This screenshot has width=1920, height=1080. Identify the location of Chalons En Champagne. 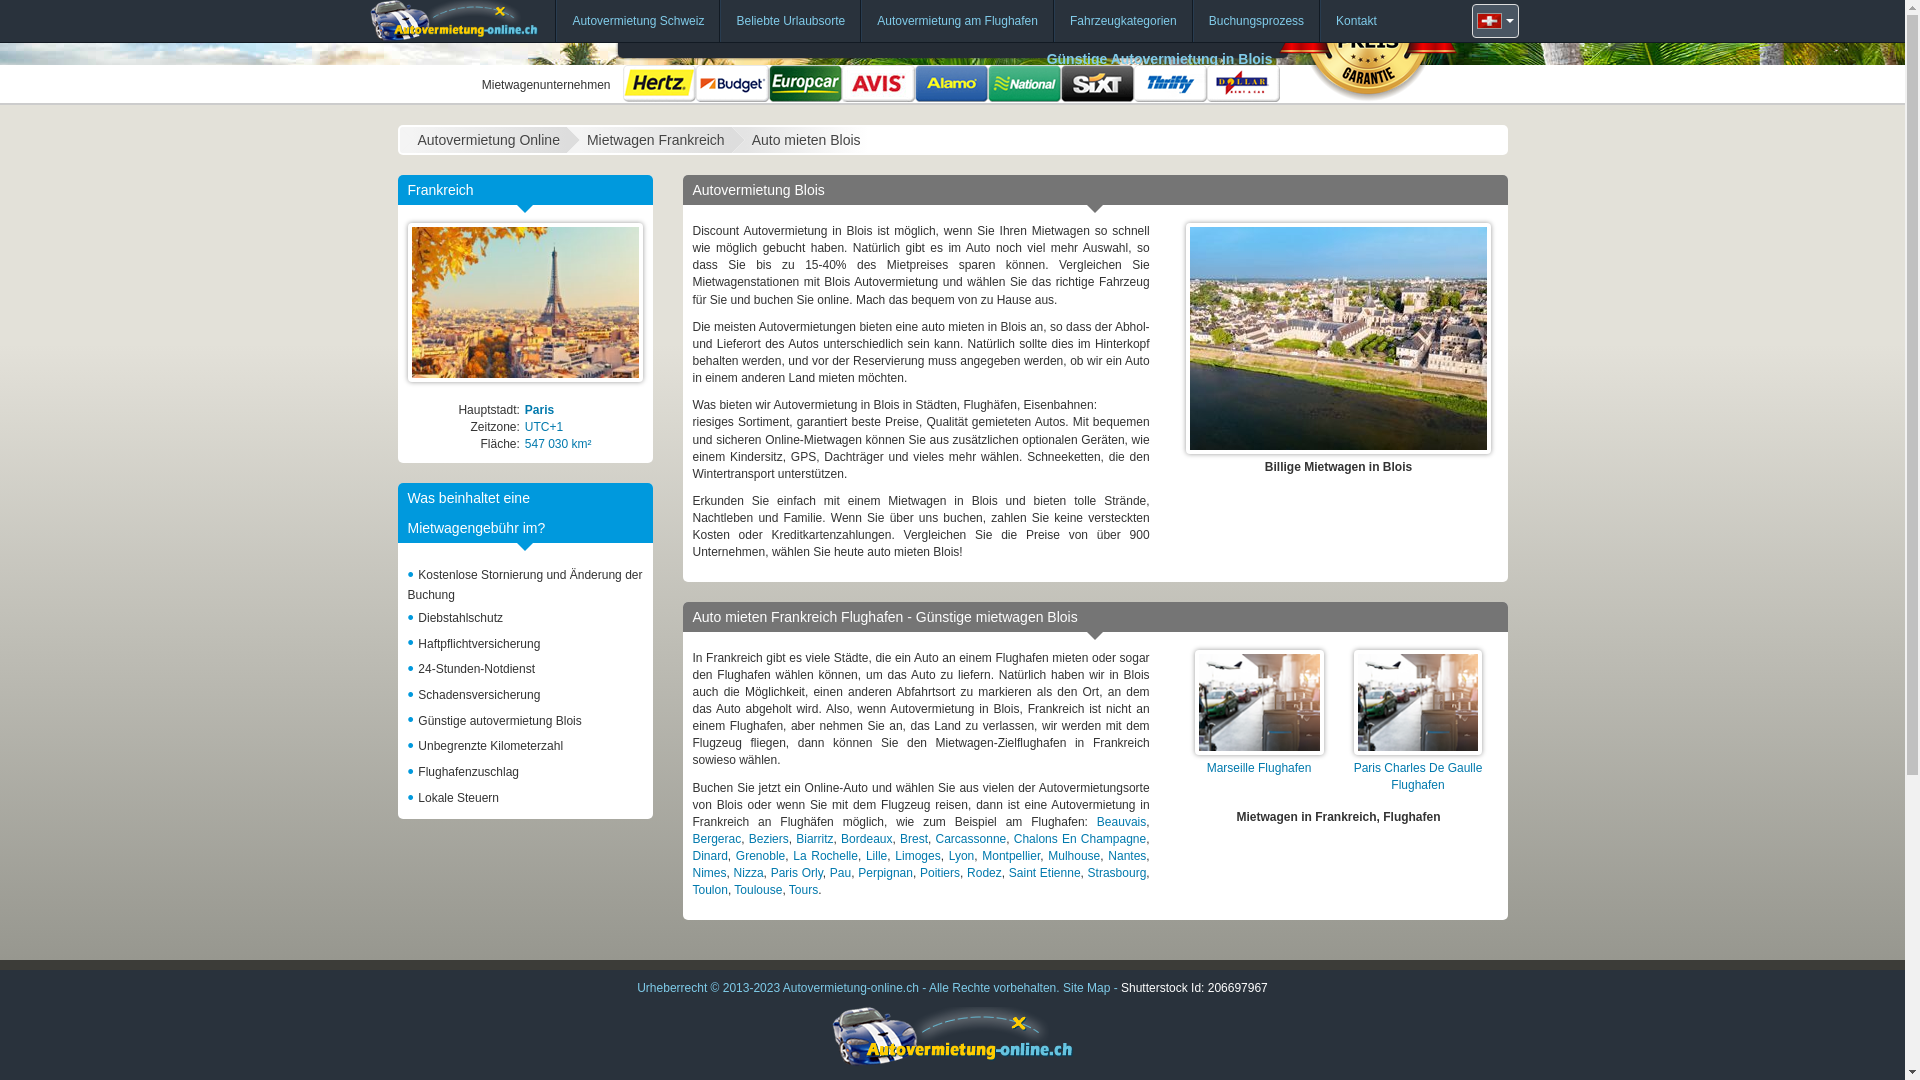
(1080, 839).